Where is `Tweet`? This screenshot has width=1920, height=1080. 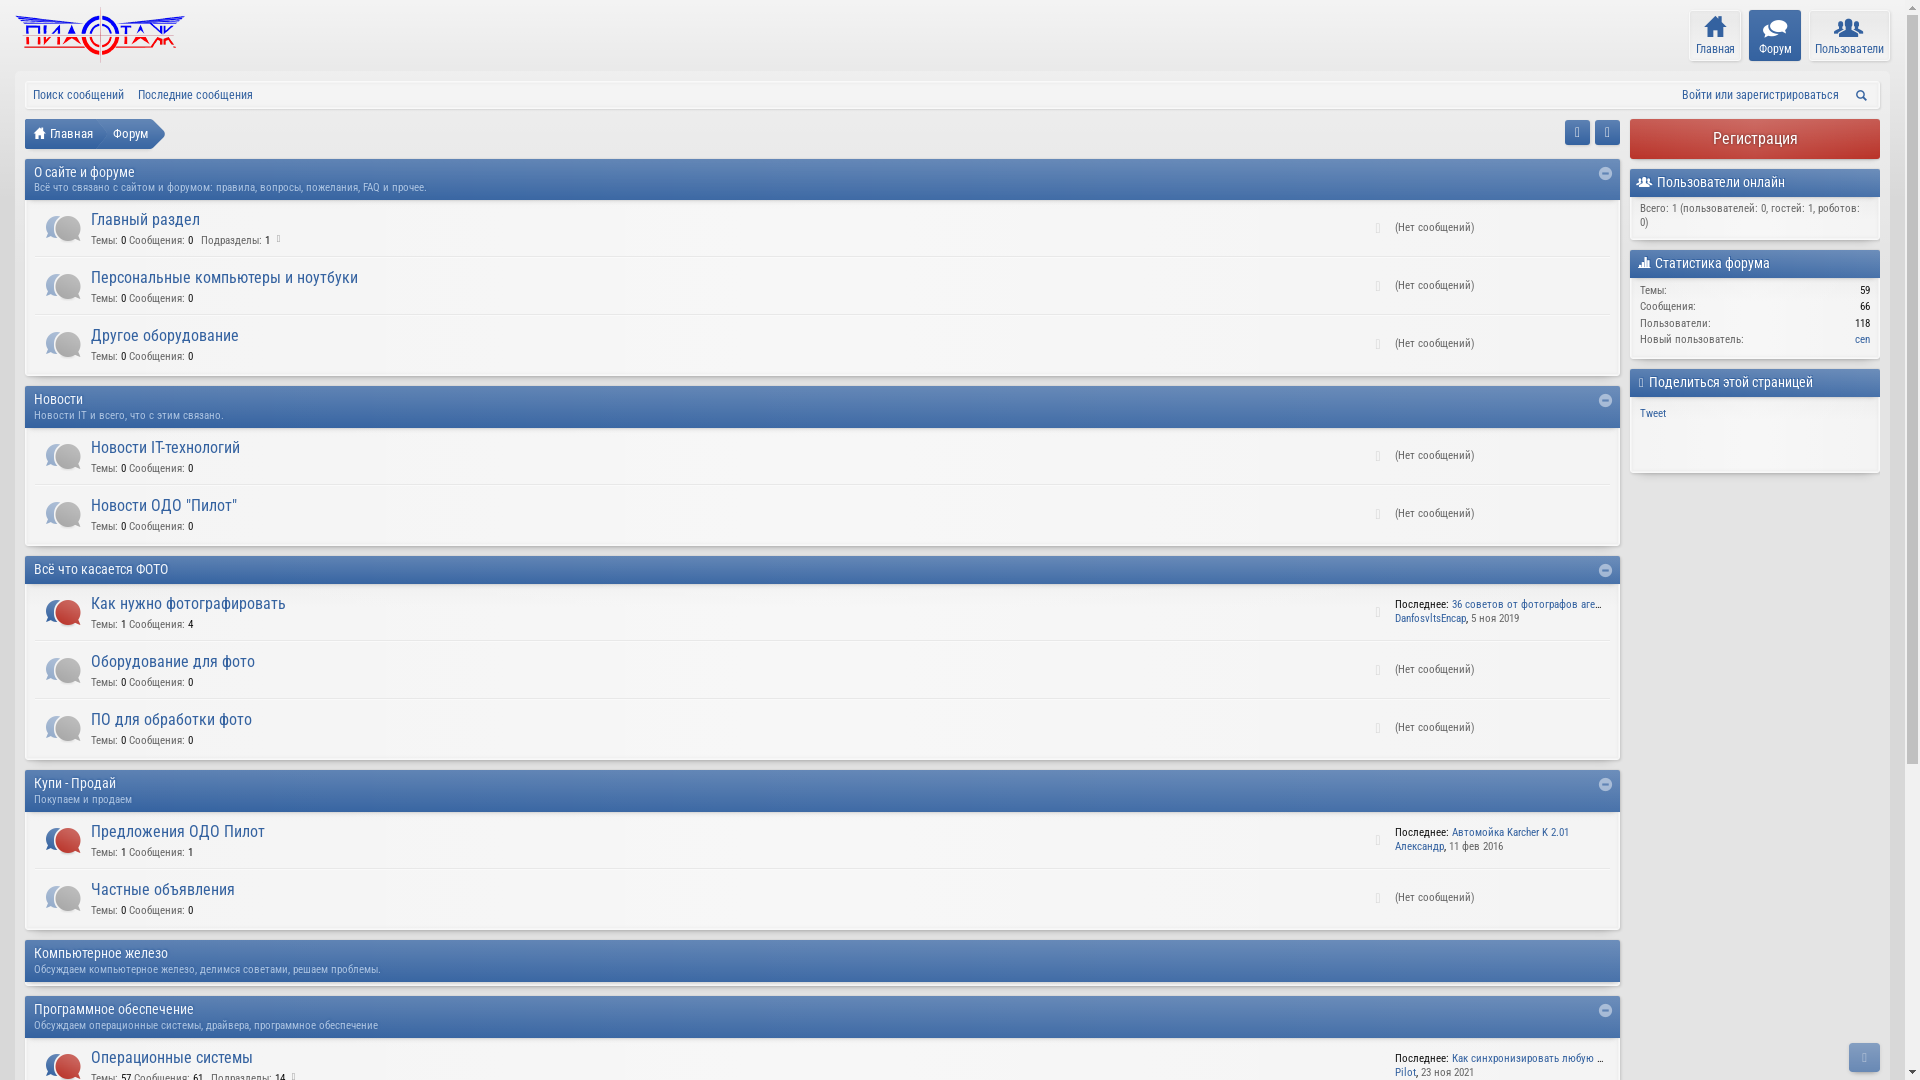 Tweet is located at coordinates (1653, 414).